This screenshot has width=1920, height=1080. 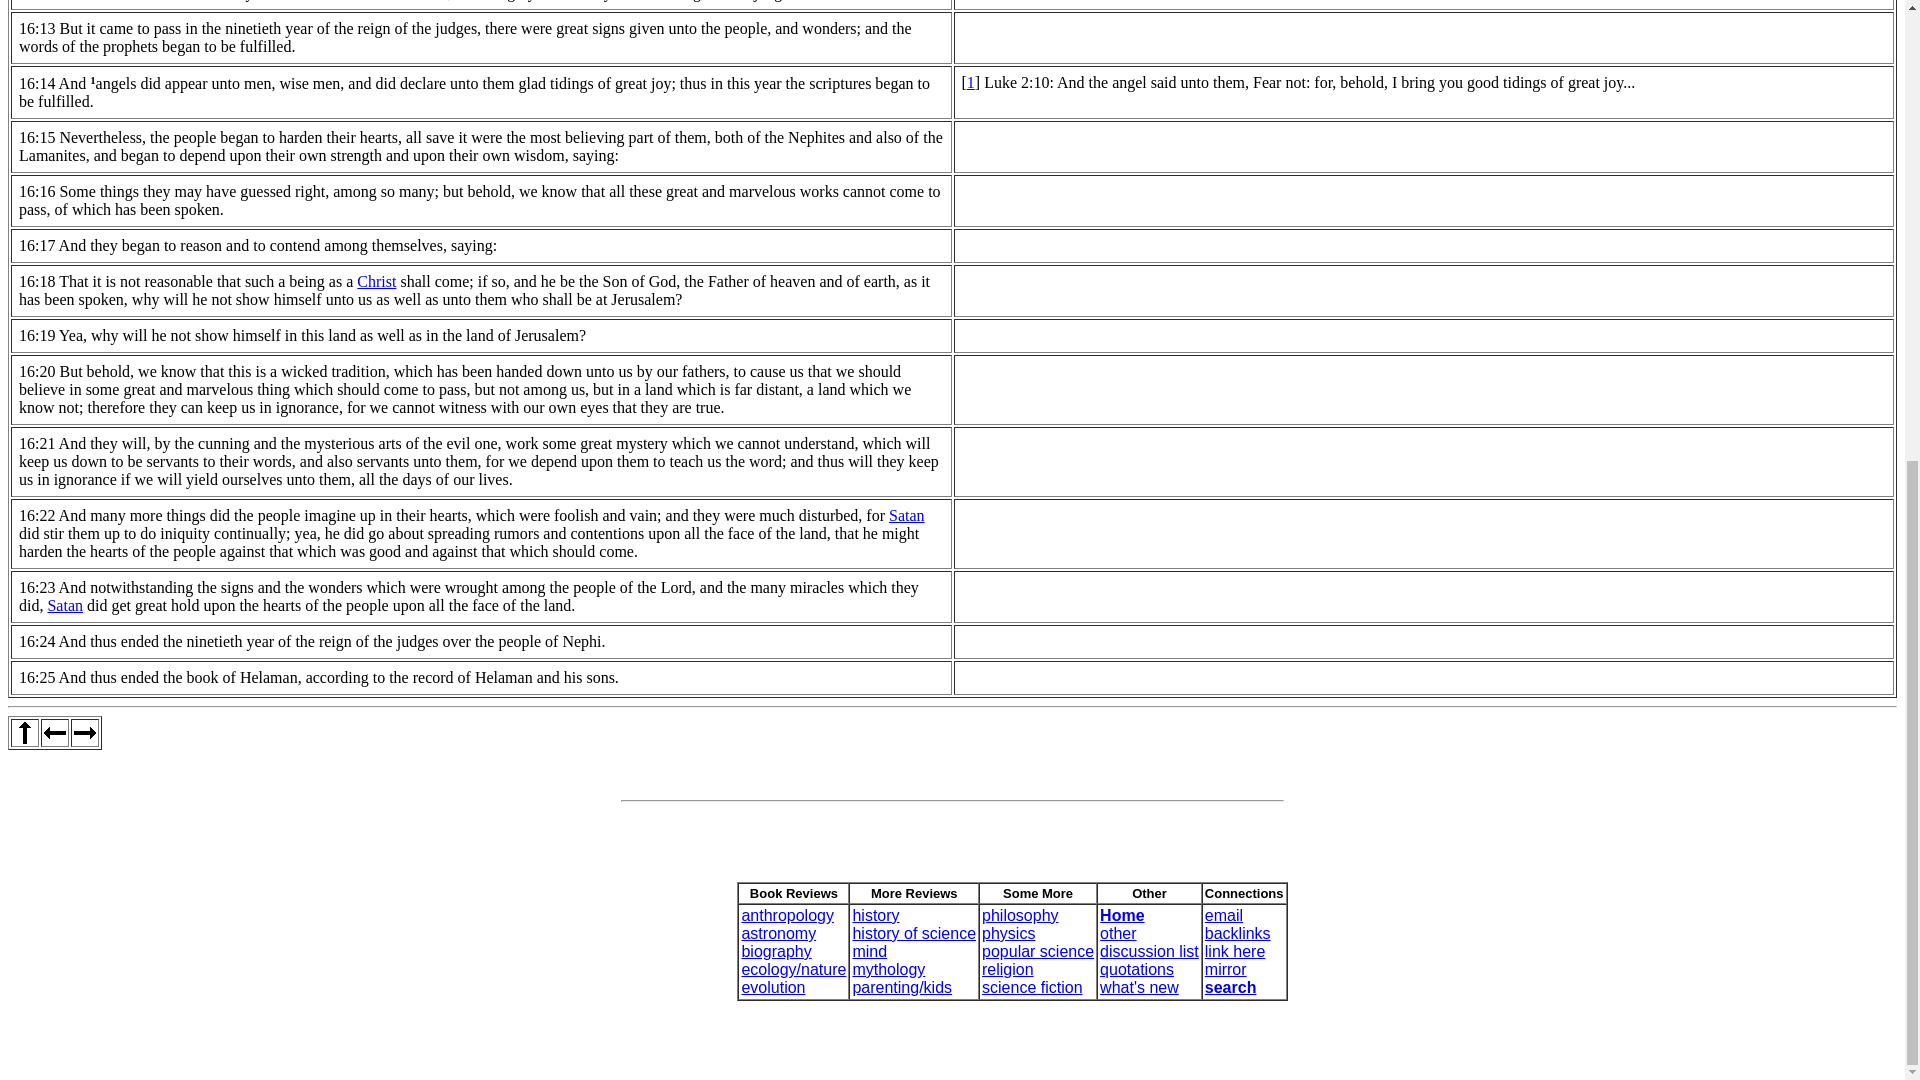 I want to click on 16:21, so click(x=37, y=444).